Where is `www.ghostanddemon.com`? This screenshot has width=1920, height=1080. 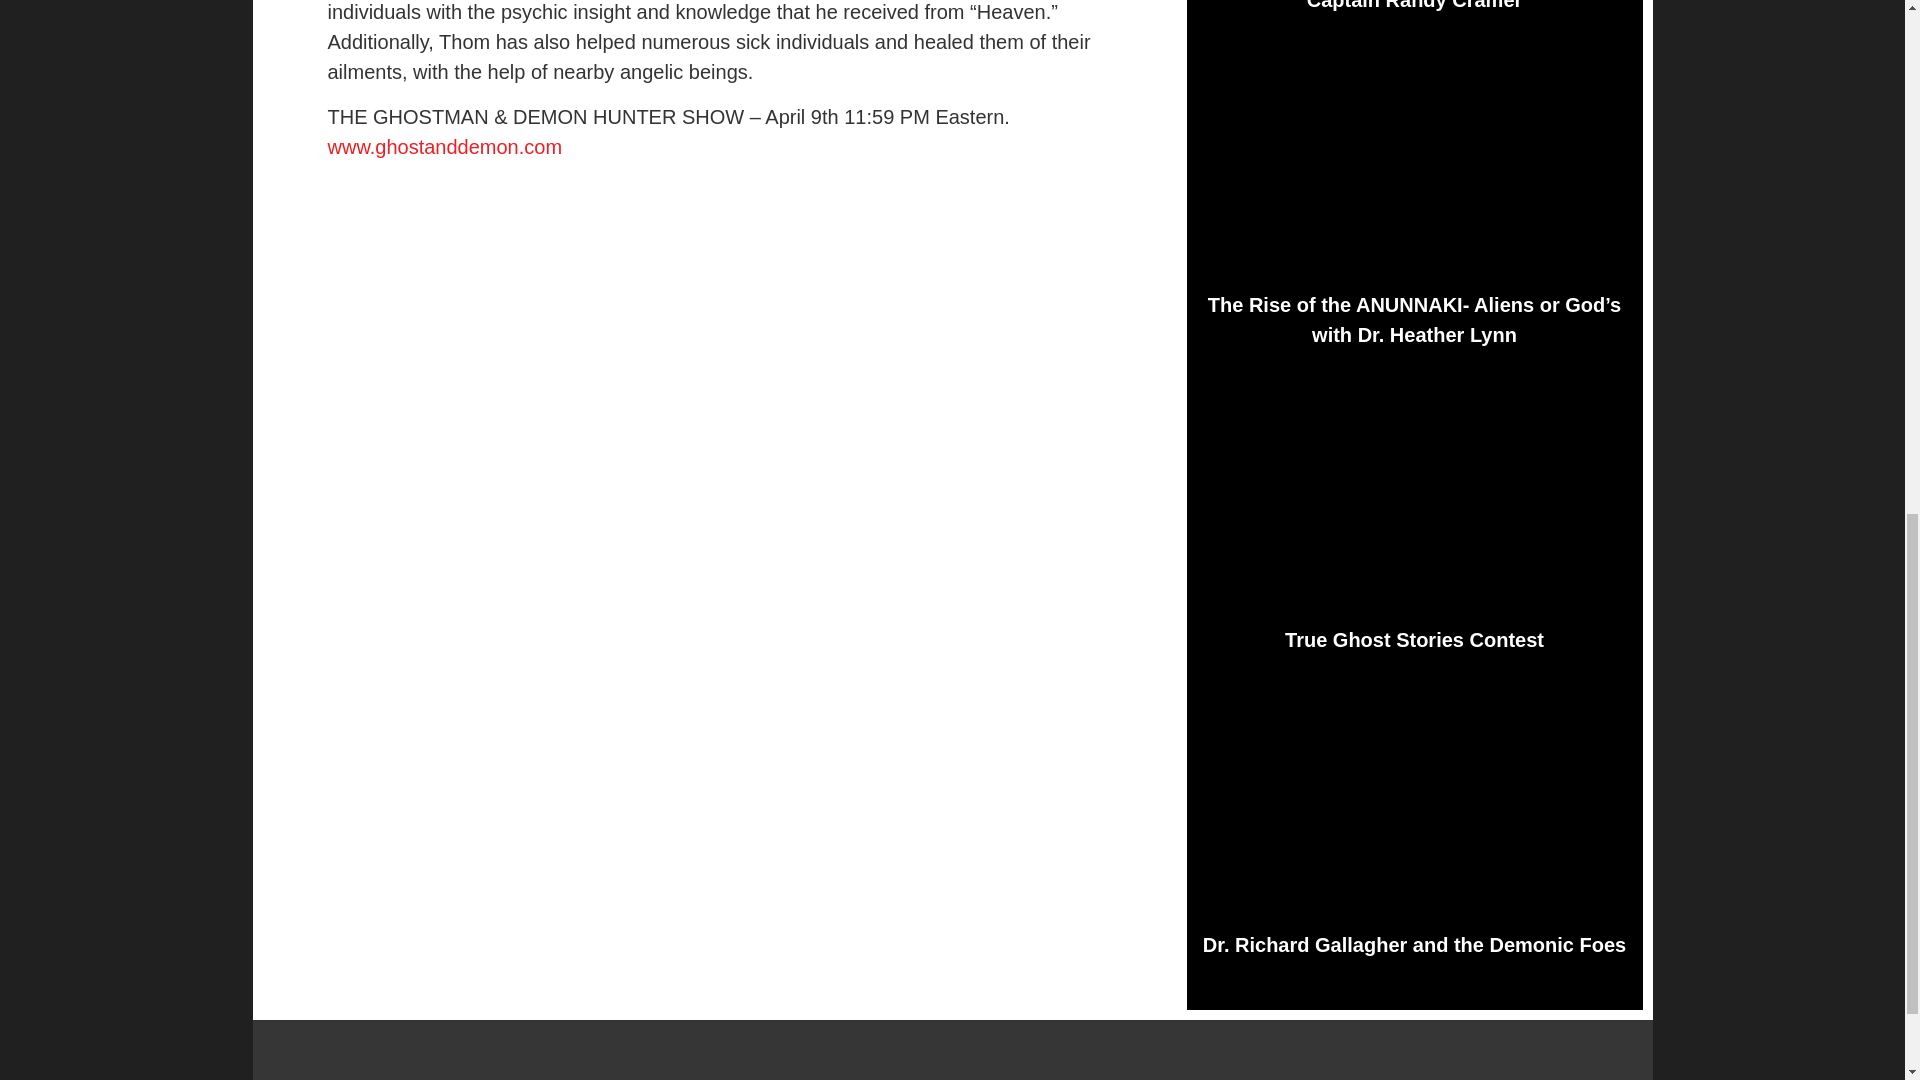 www.ghostanddemon.com is located at coordinates (445, 146).